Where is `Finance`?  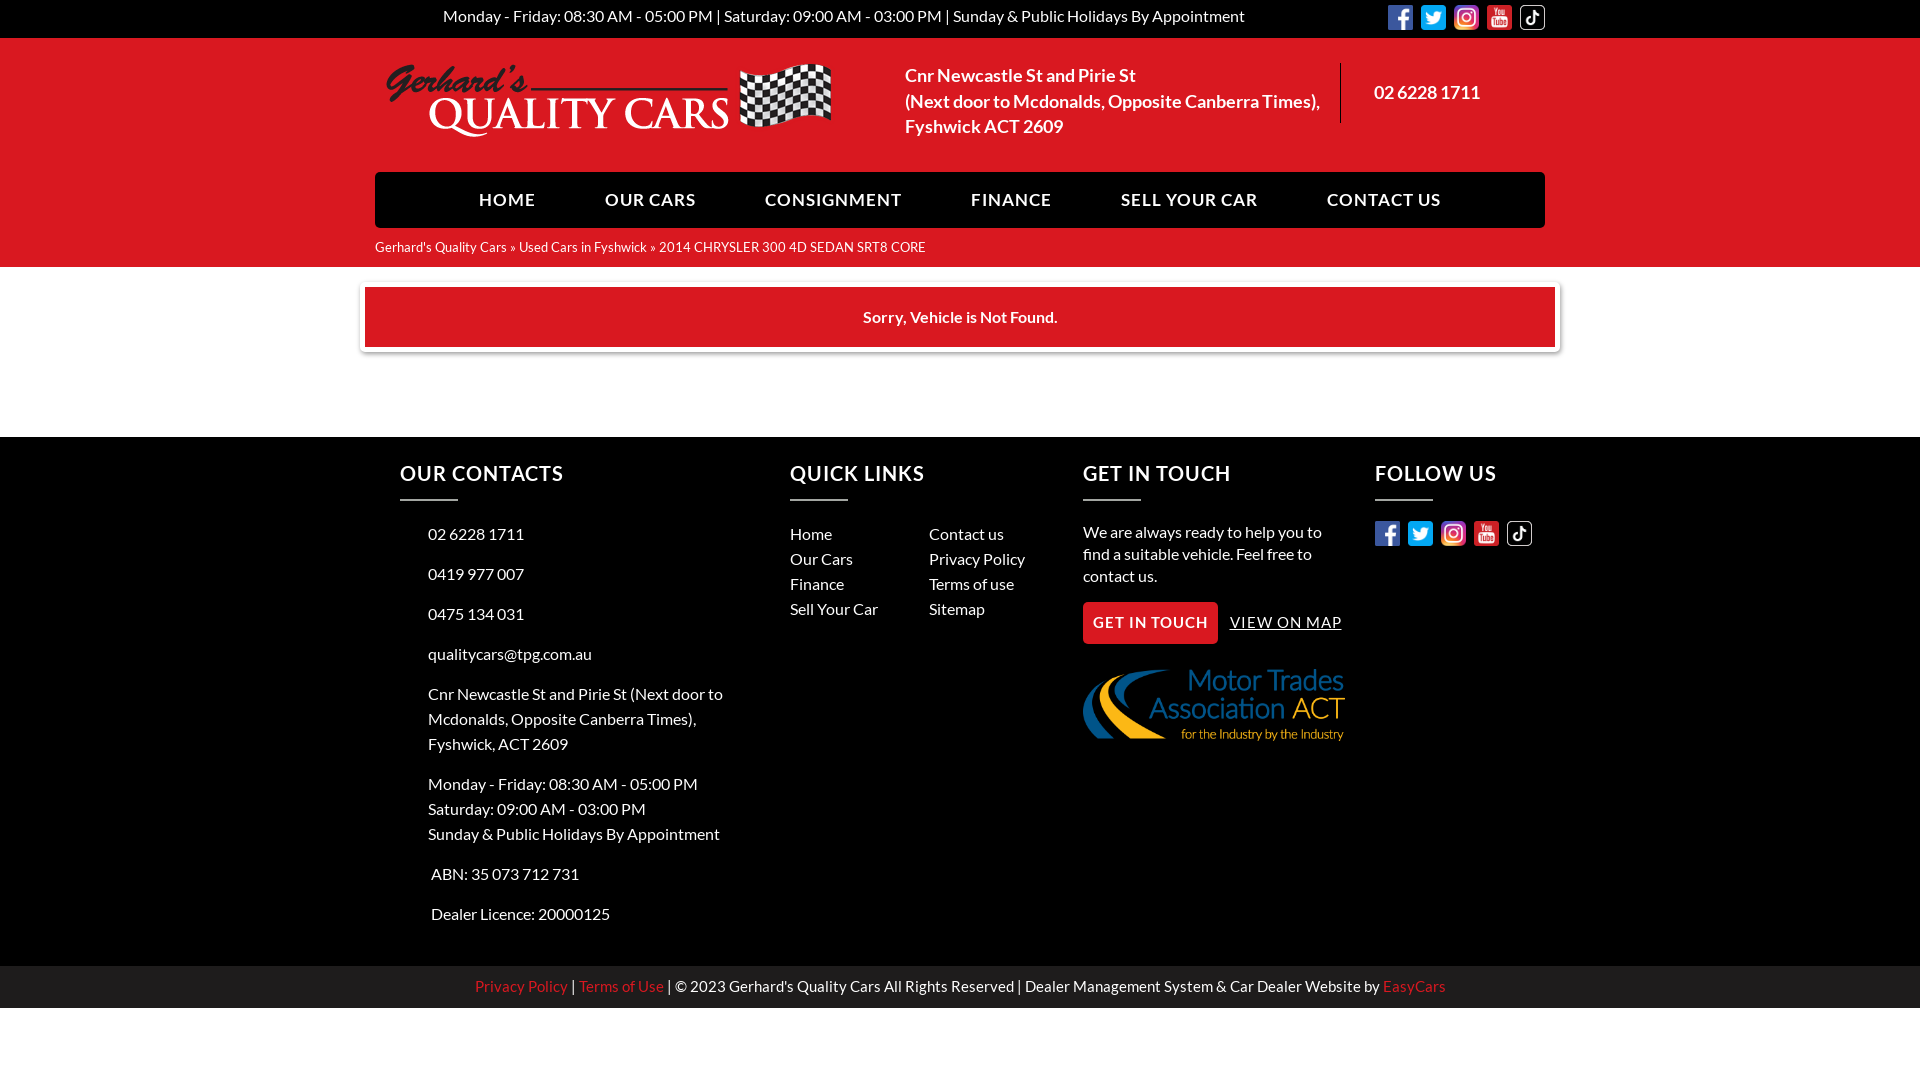 Finance is located at coordinates (817, 584).